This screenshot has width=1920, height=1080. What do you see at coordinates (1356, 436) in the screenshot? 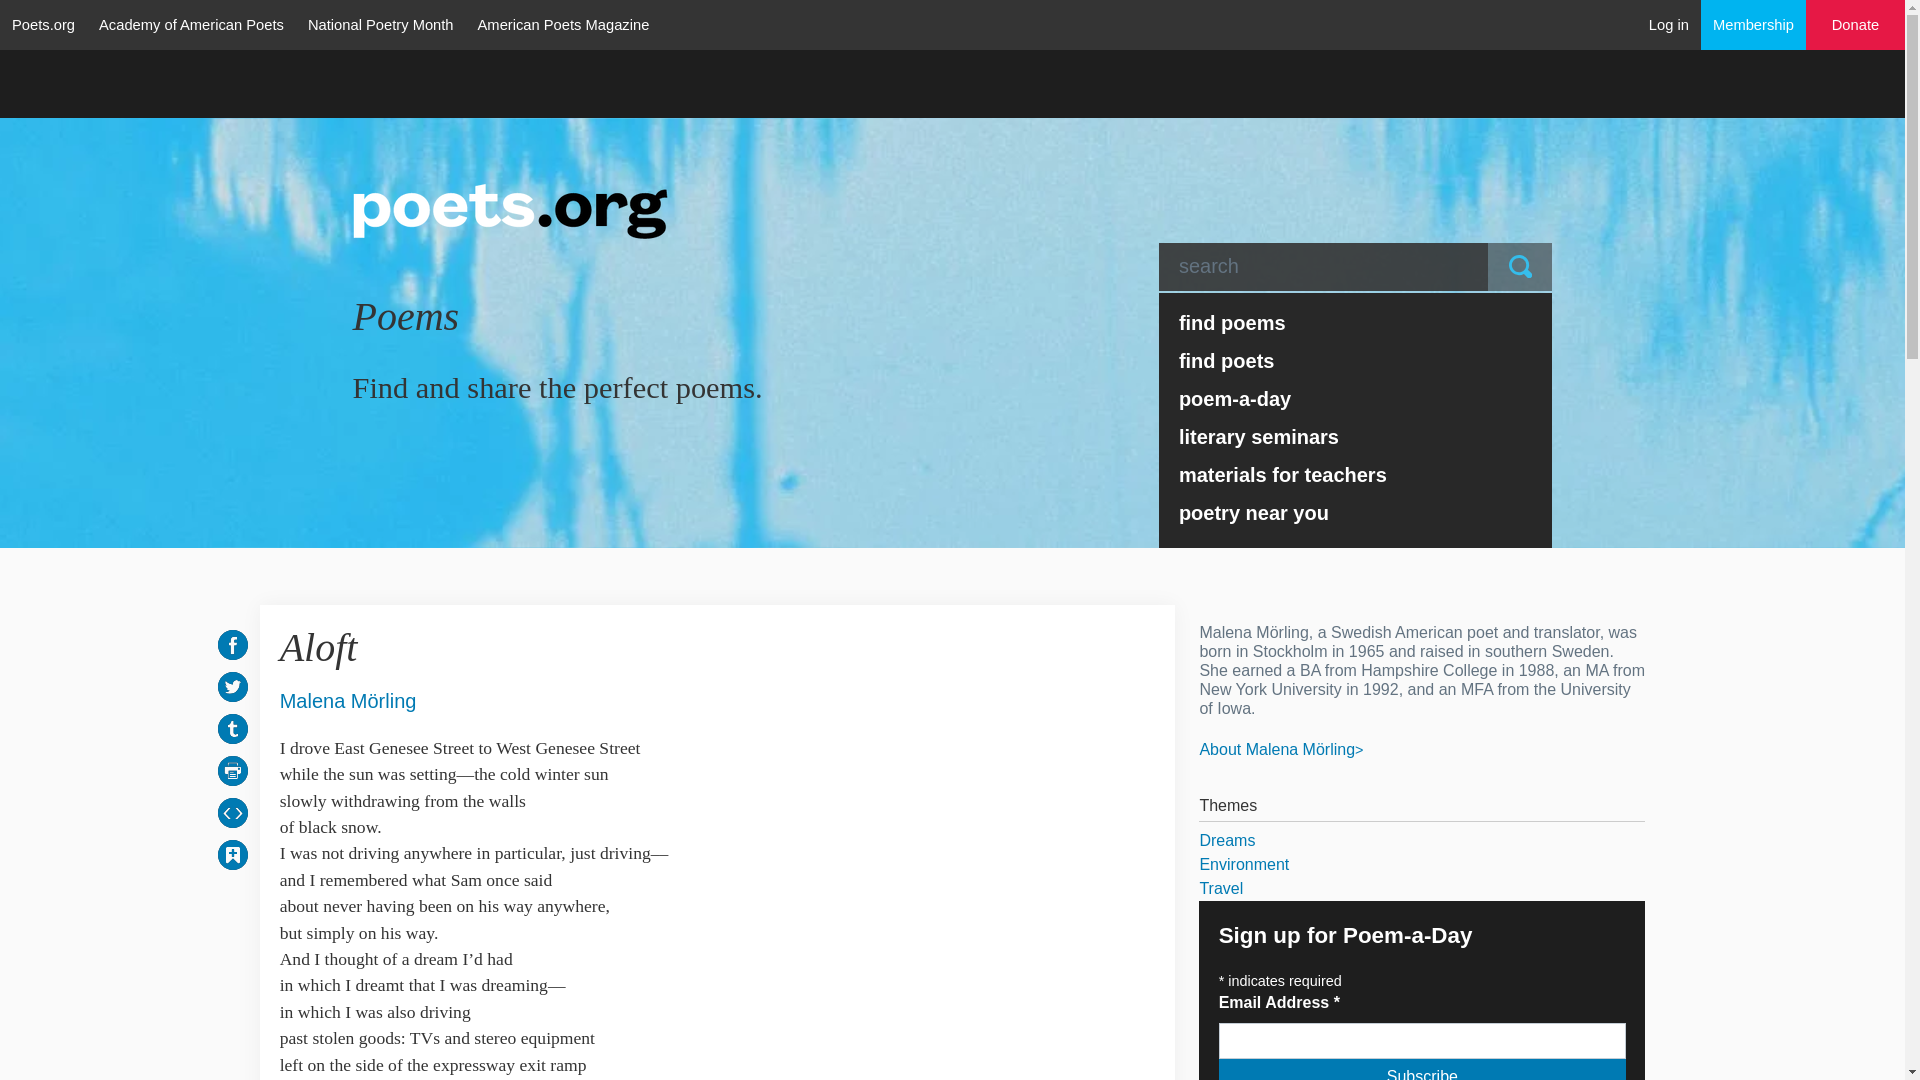
I see `literary seminars` at bounding box center [1356, 436].